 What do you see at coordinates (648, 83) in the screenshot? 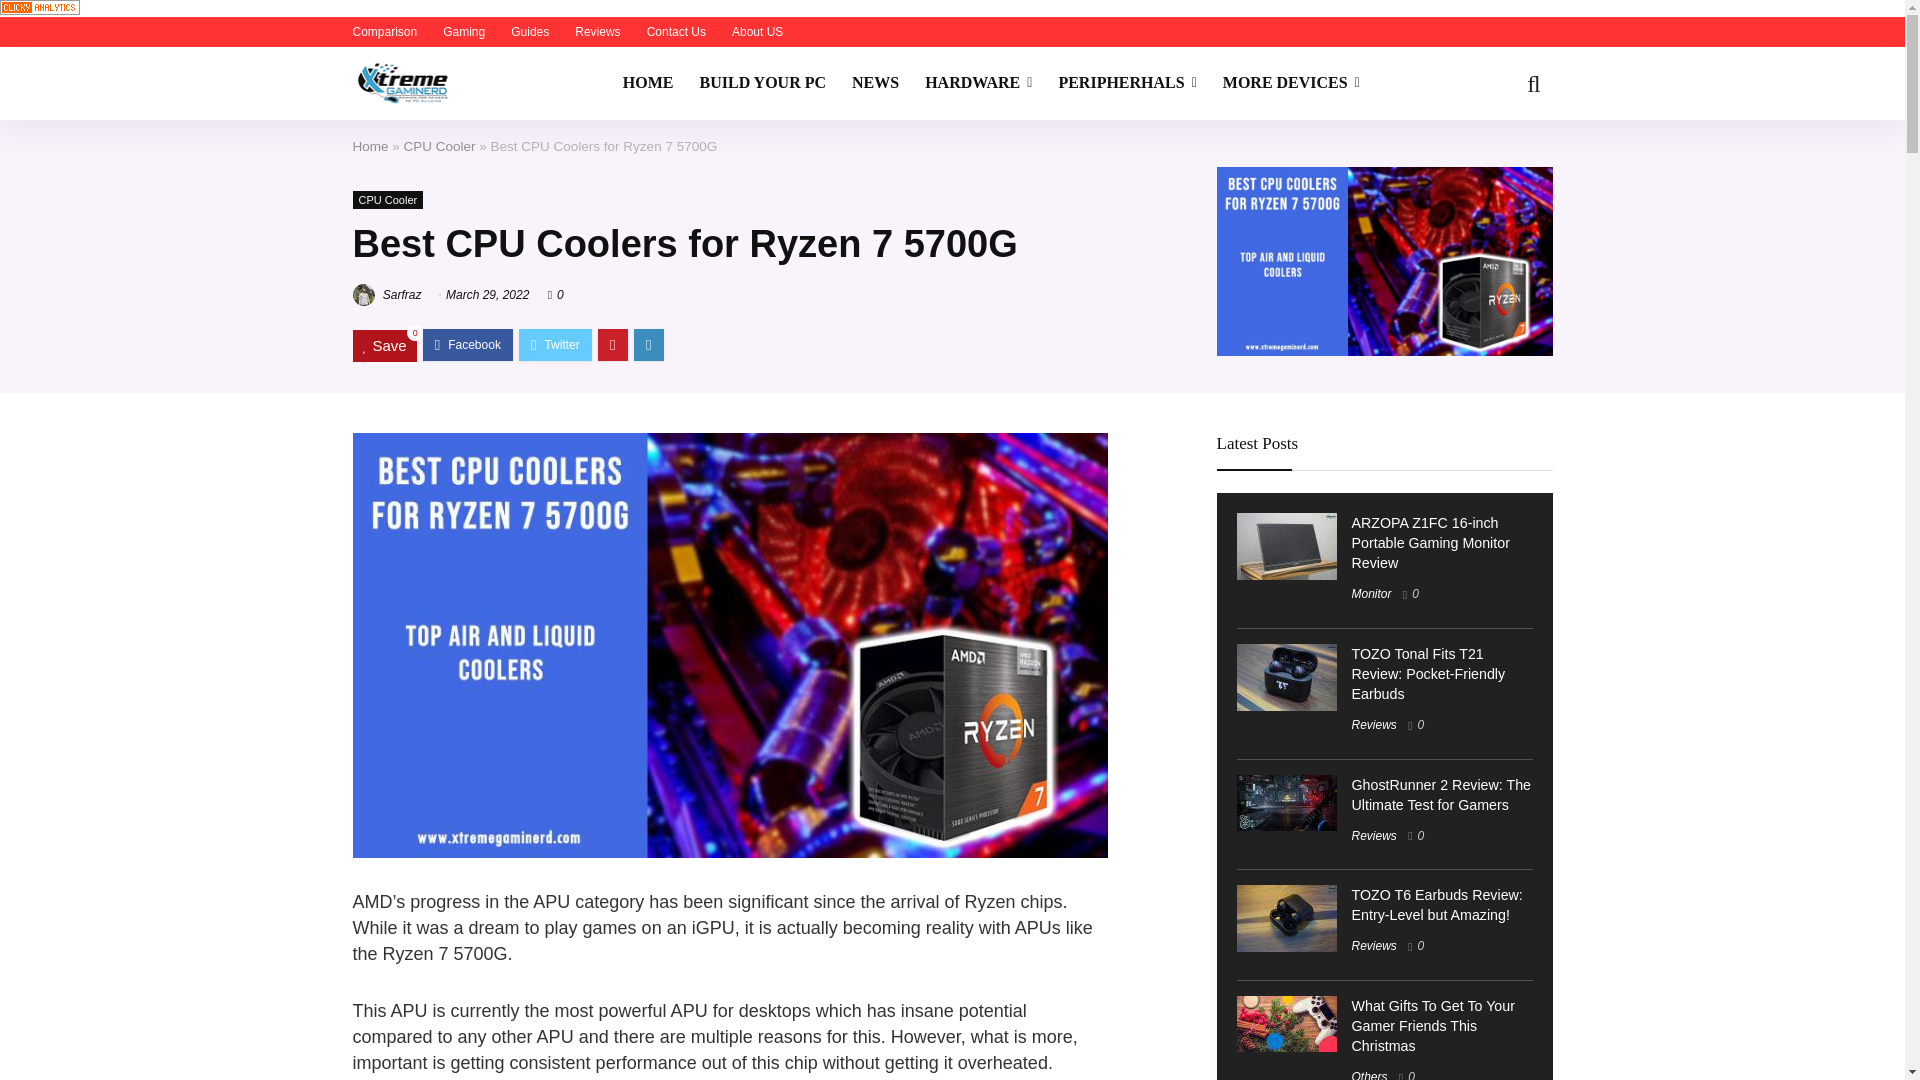
I see `HOME` at bounding box center [648, 83].